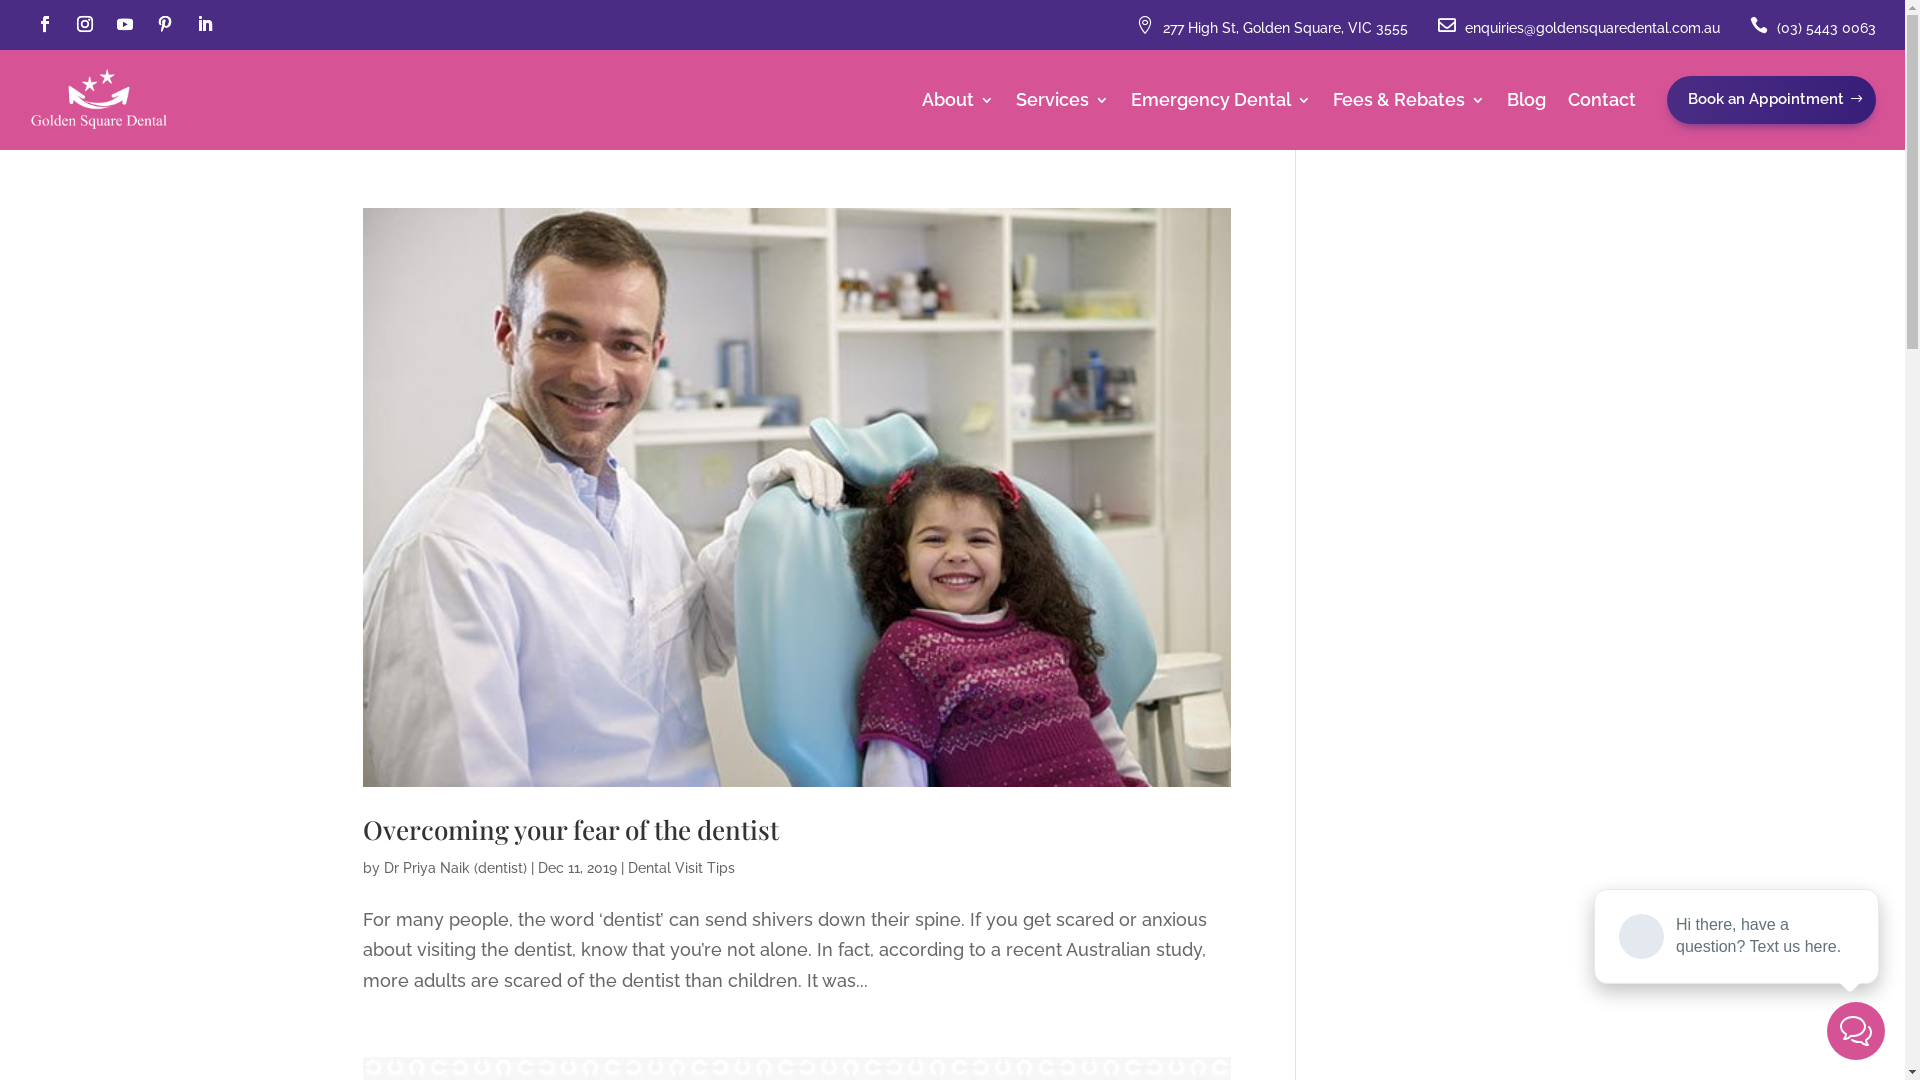 The height and width of the screenshot is (1080, 1920). I want to click on Follow on LinkedIn, so click(205, 24).